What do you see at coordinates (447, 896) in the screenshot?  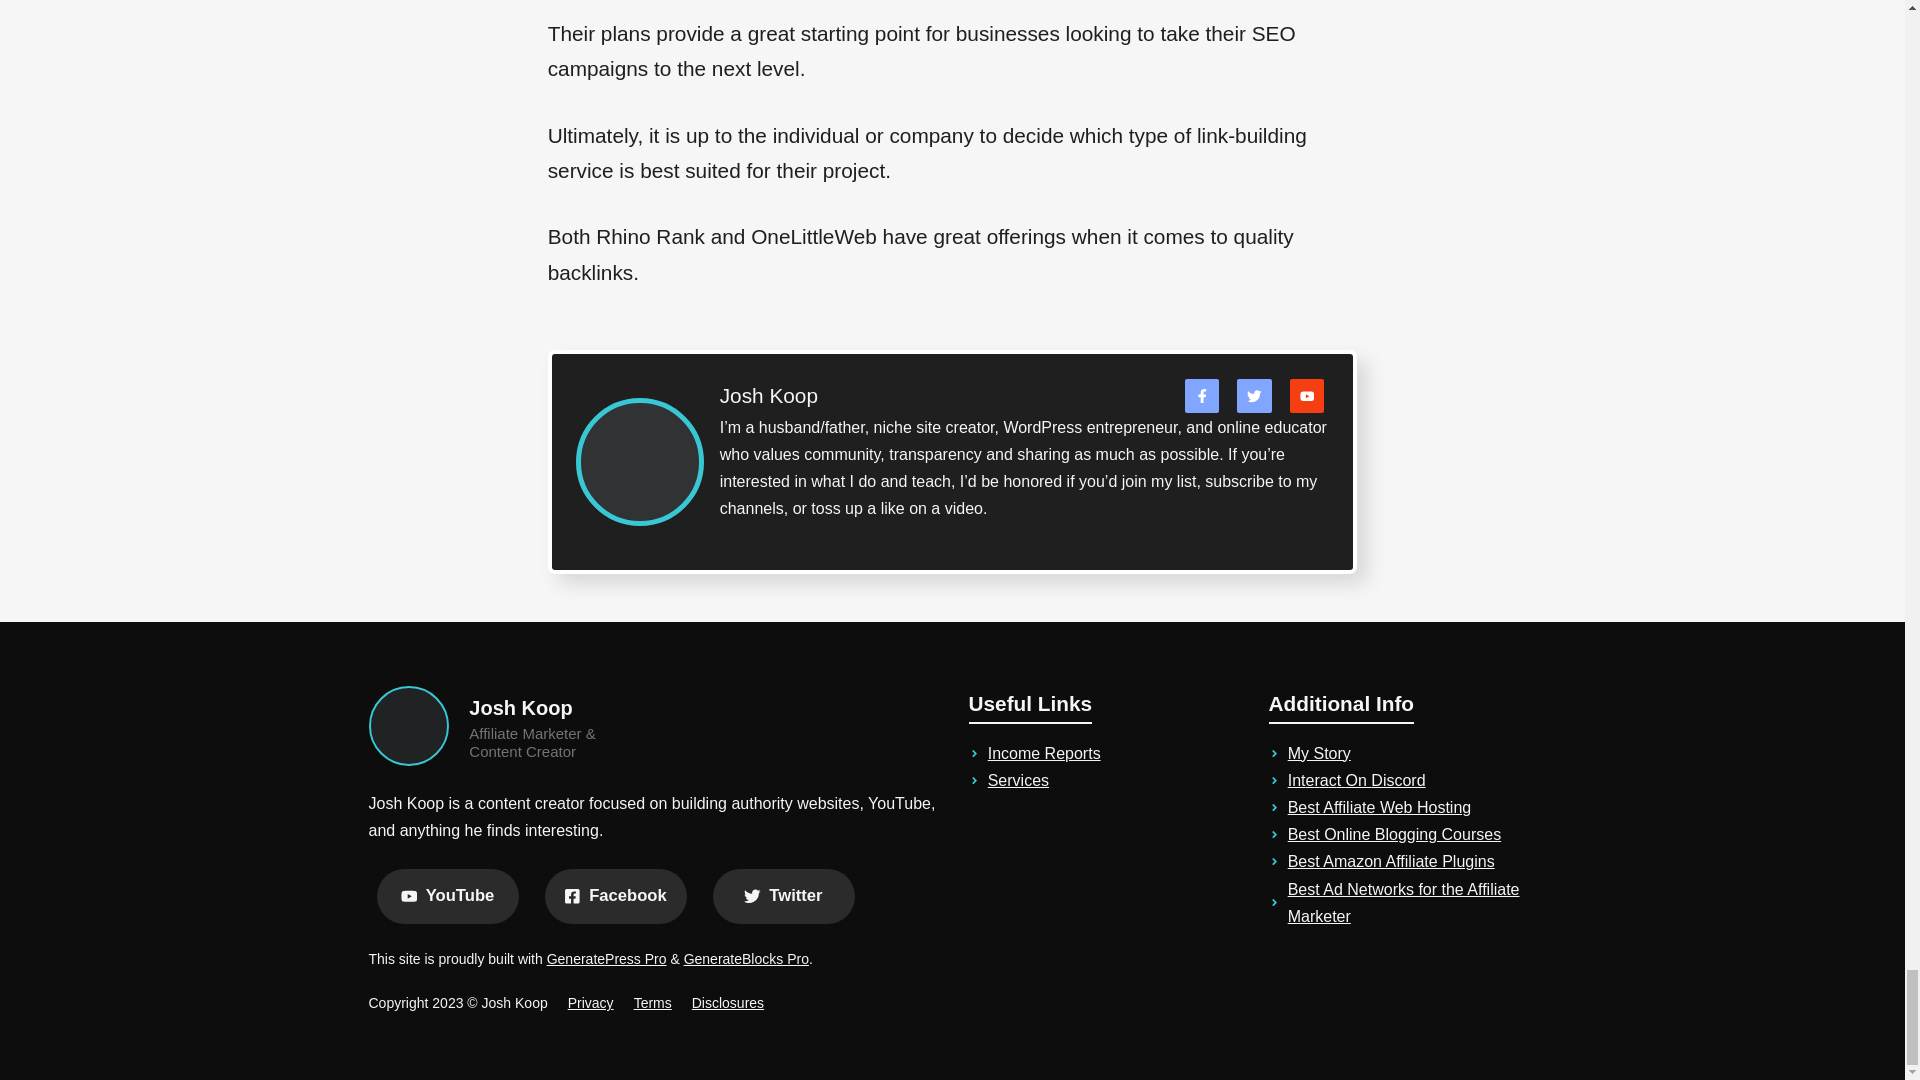 I see `YouTube` at bounding box center [447, 896].